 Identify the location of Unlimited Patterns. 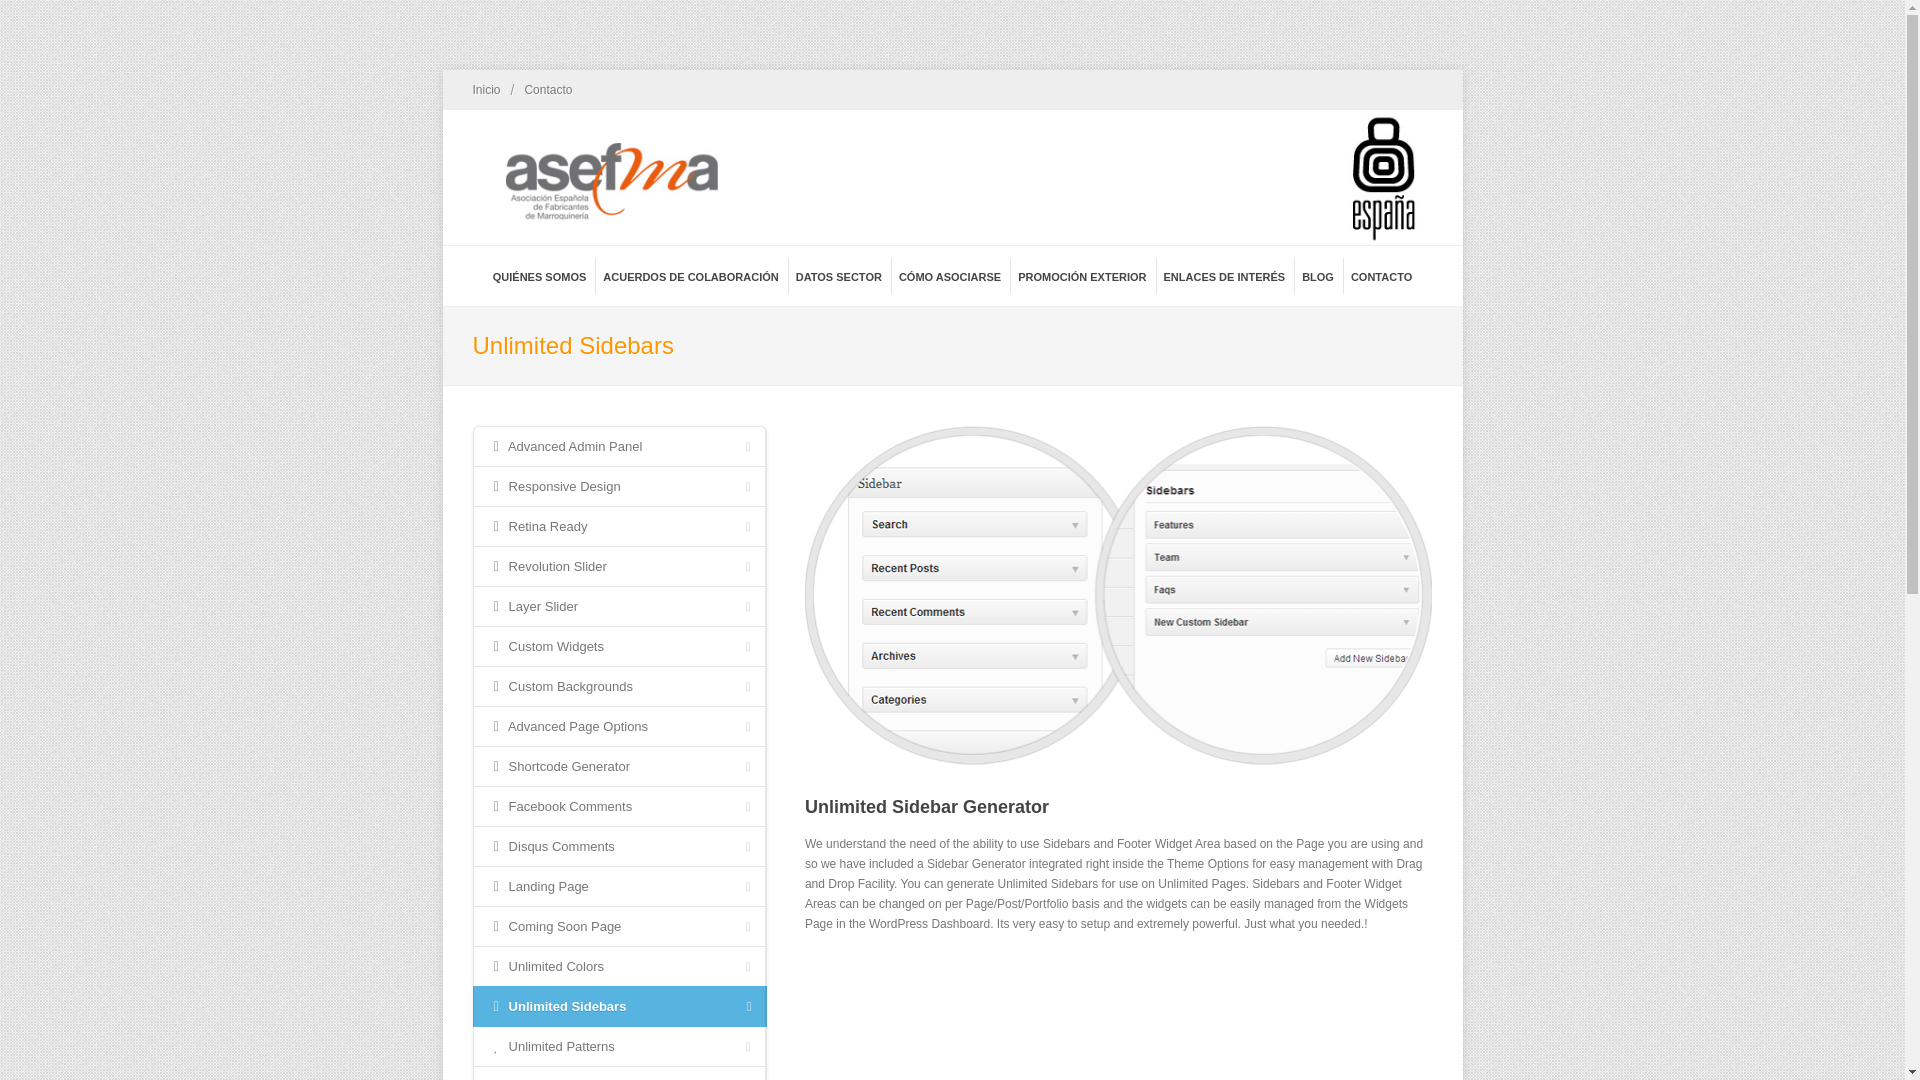
(619, 1046).